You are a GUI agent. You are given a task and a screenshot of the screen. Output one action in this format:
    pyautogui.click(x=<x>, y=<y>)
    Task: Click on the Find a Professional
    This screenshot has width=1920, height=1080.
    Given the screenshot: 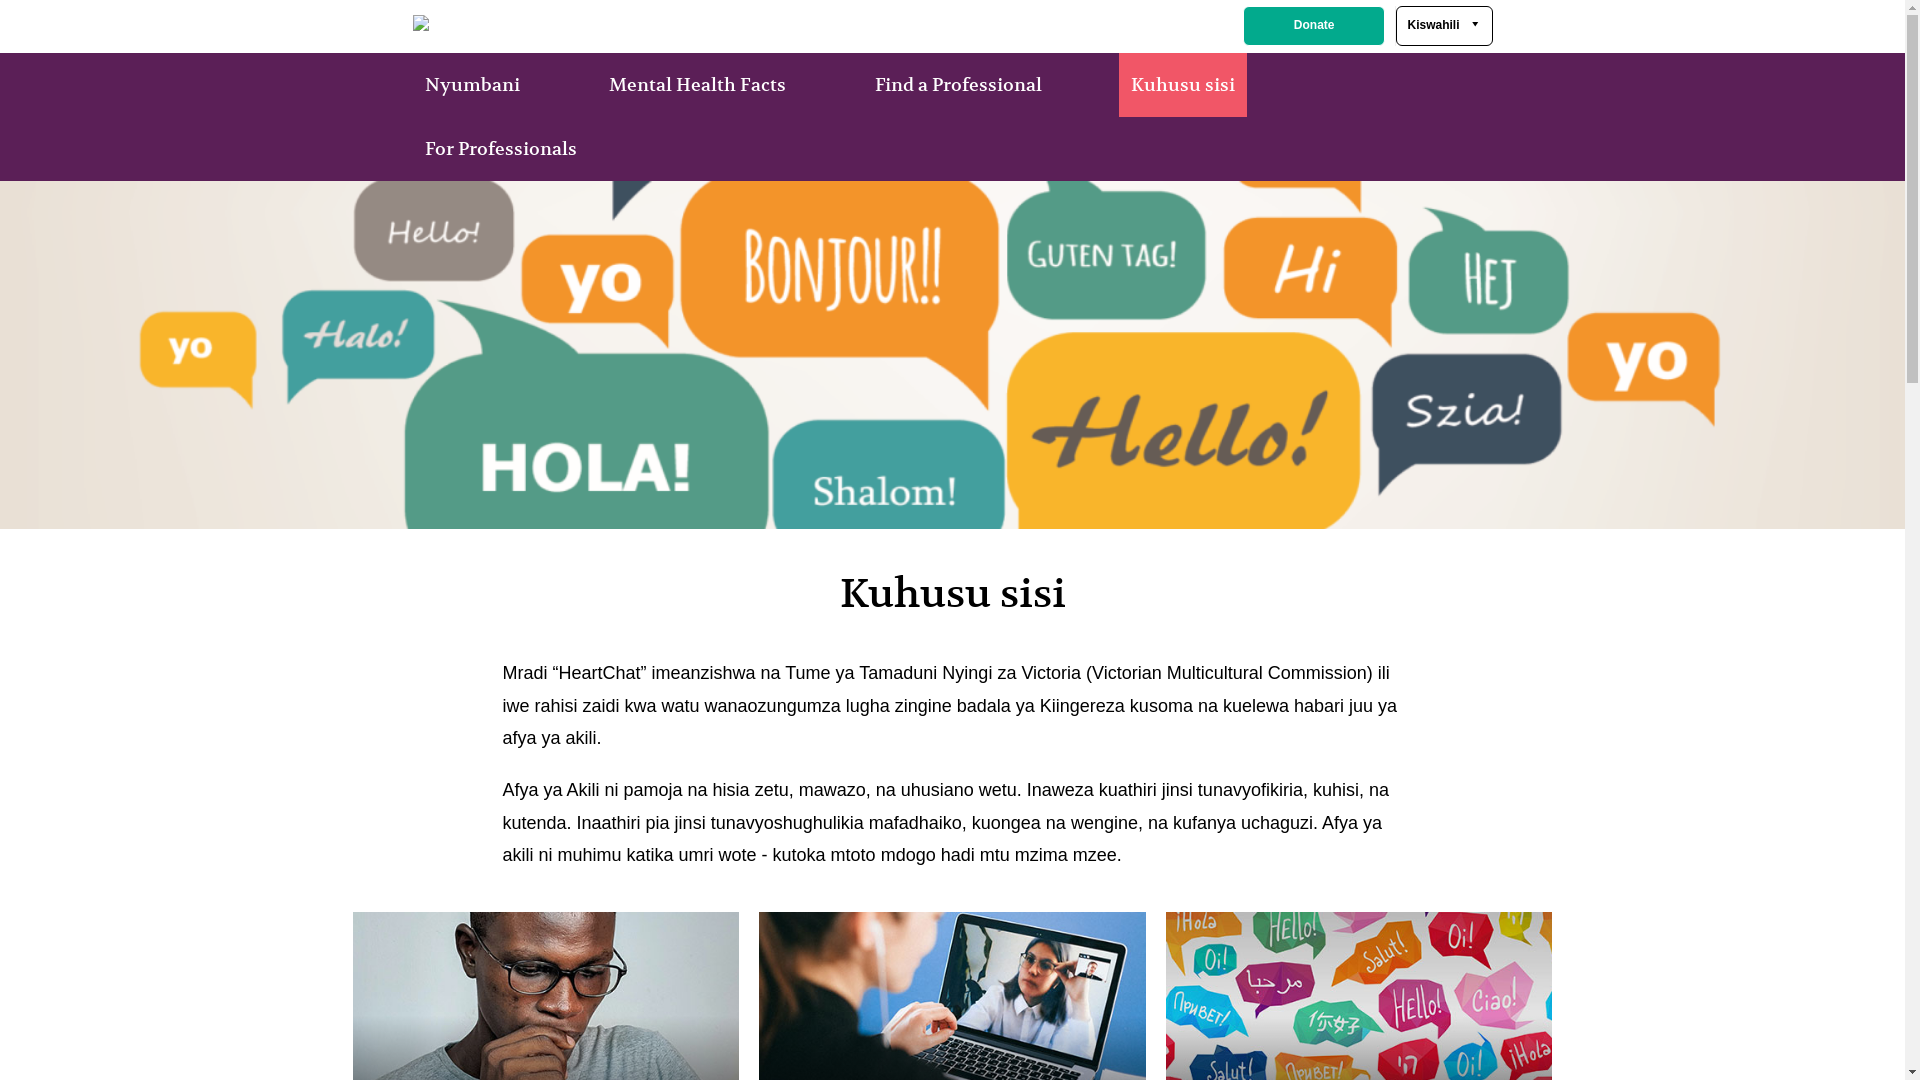 What is the action you would take?
    pyautogui.click(x=958, y=85)
    